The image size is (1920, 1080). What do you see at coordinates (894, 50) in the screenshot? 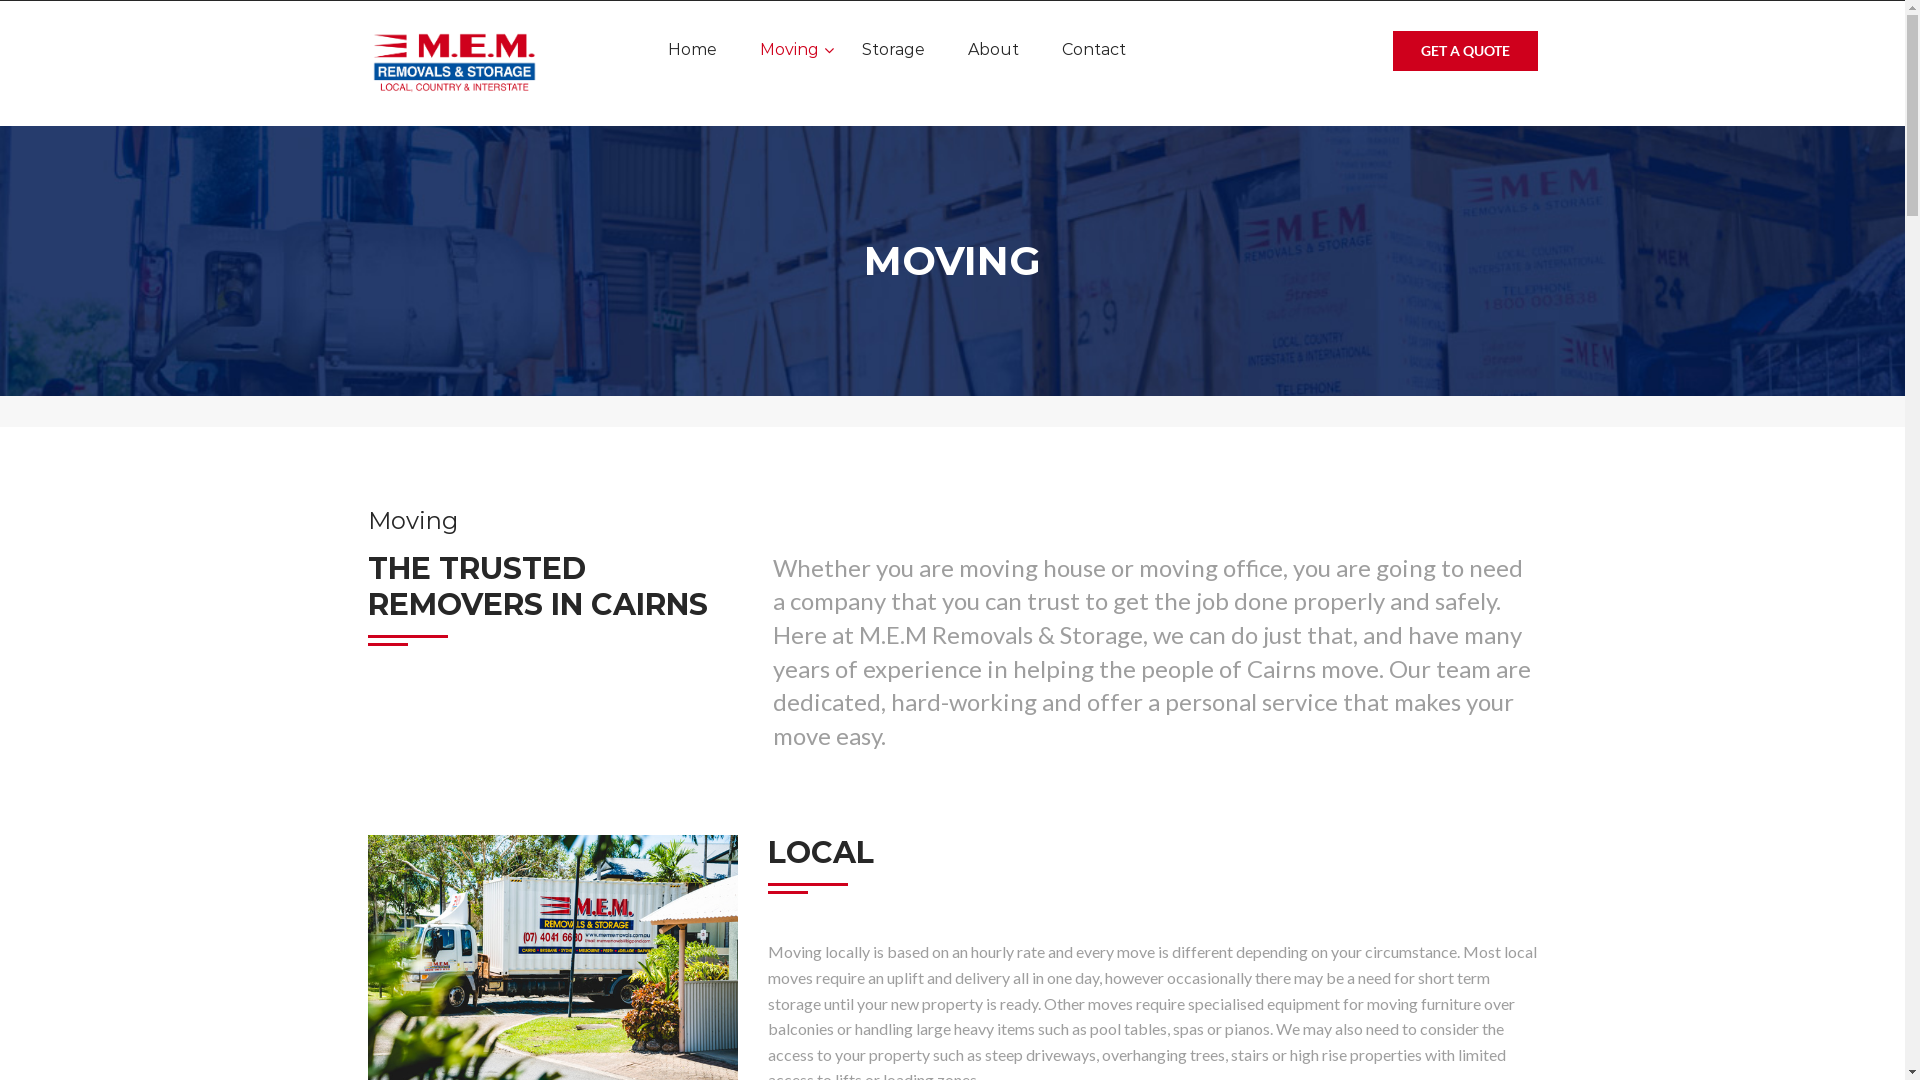
I see `Storage` at bounding box center [894, 50].